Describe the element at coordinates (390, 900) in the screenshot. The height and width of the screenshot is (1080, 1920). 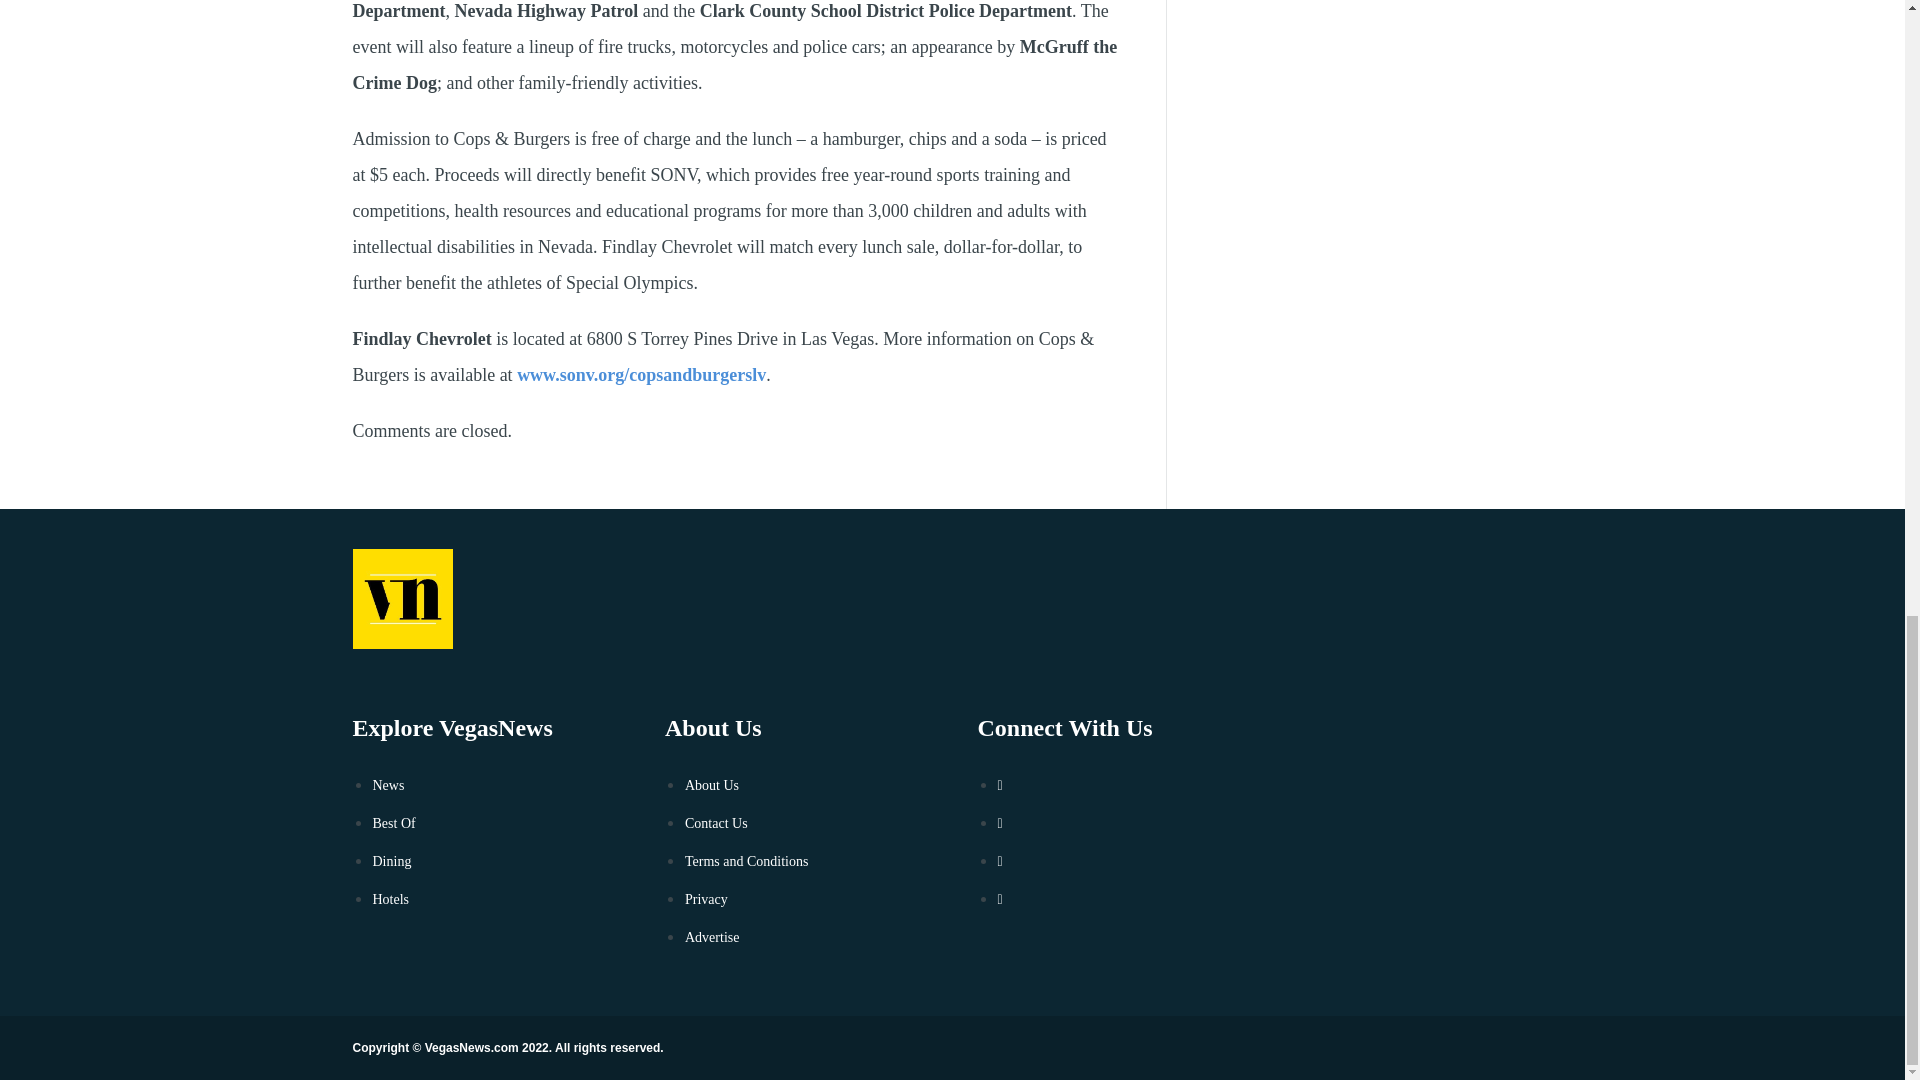
I see `Hotels` at that location.